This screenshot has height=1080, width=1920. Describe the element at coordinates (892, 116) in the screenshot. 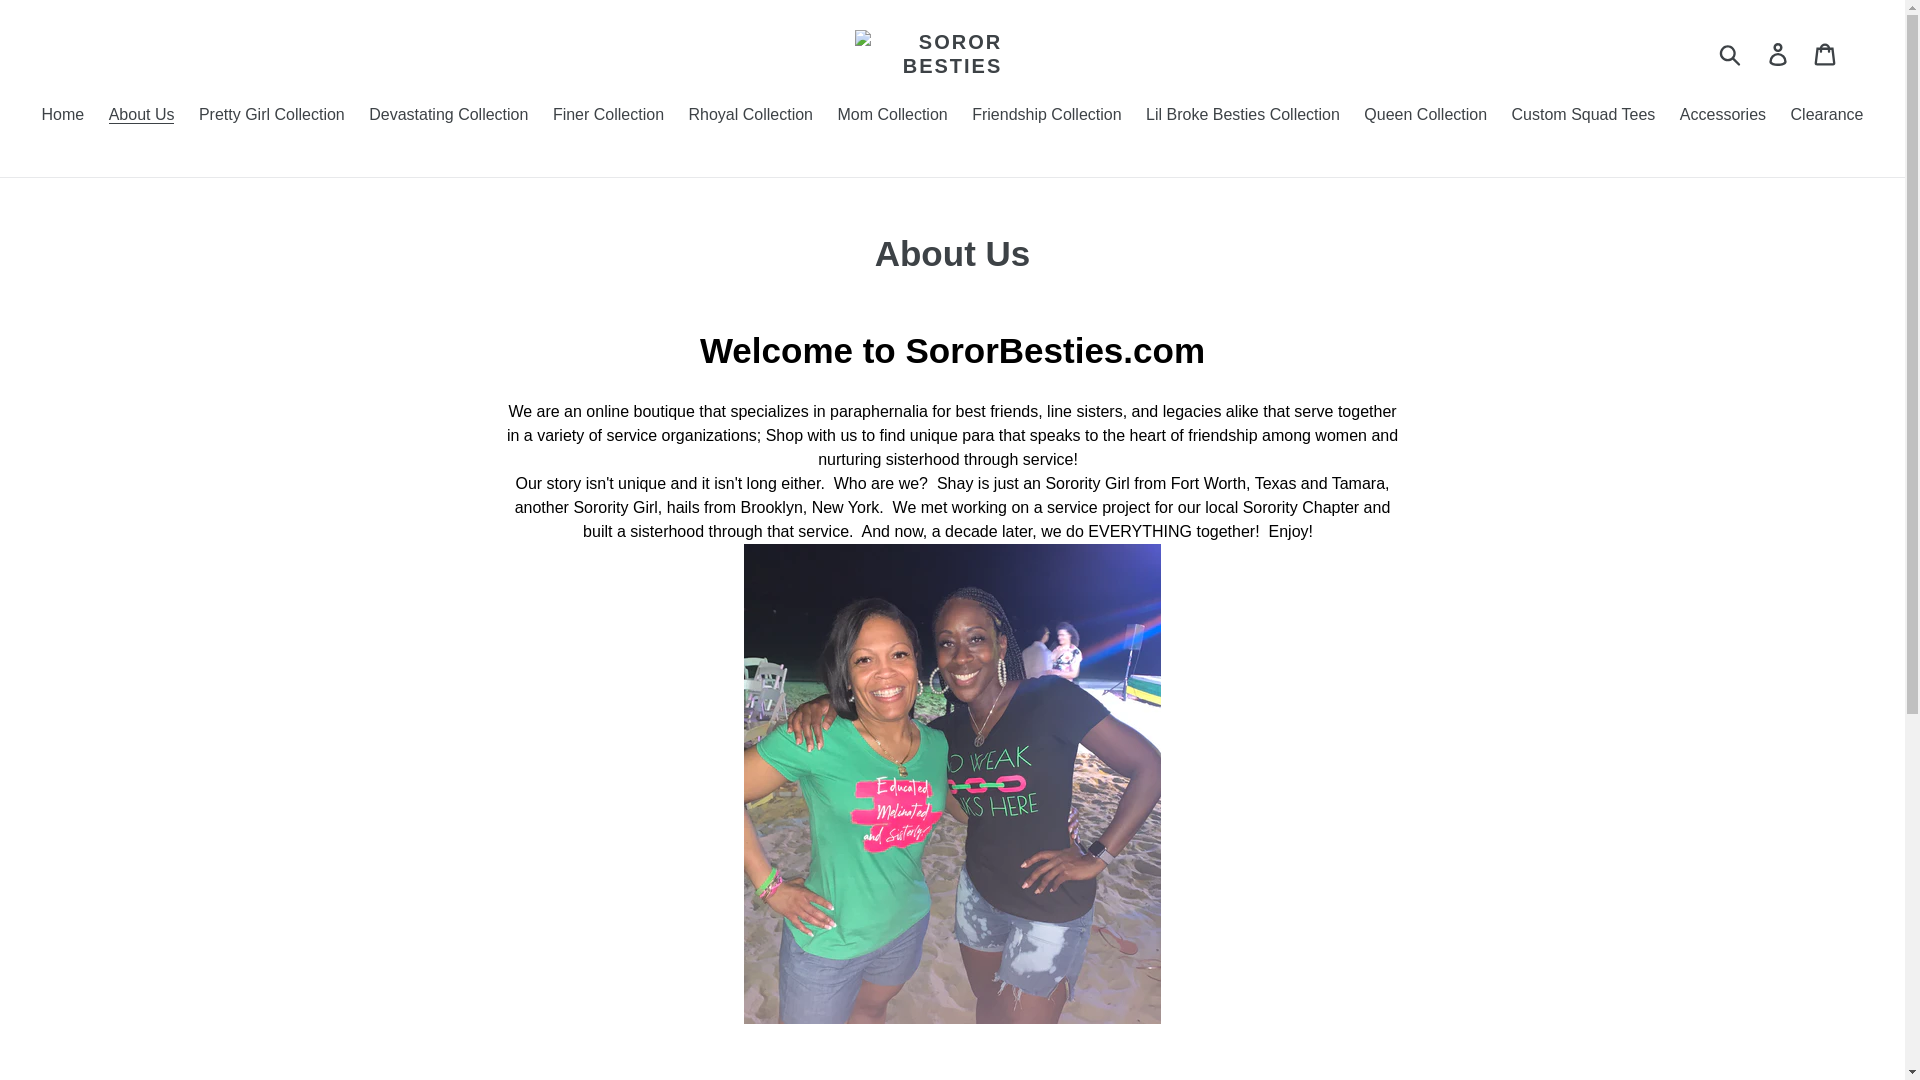

I see `Mom Collection` at that location.